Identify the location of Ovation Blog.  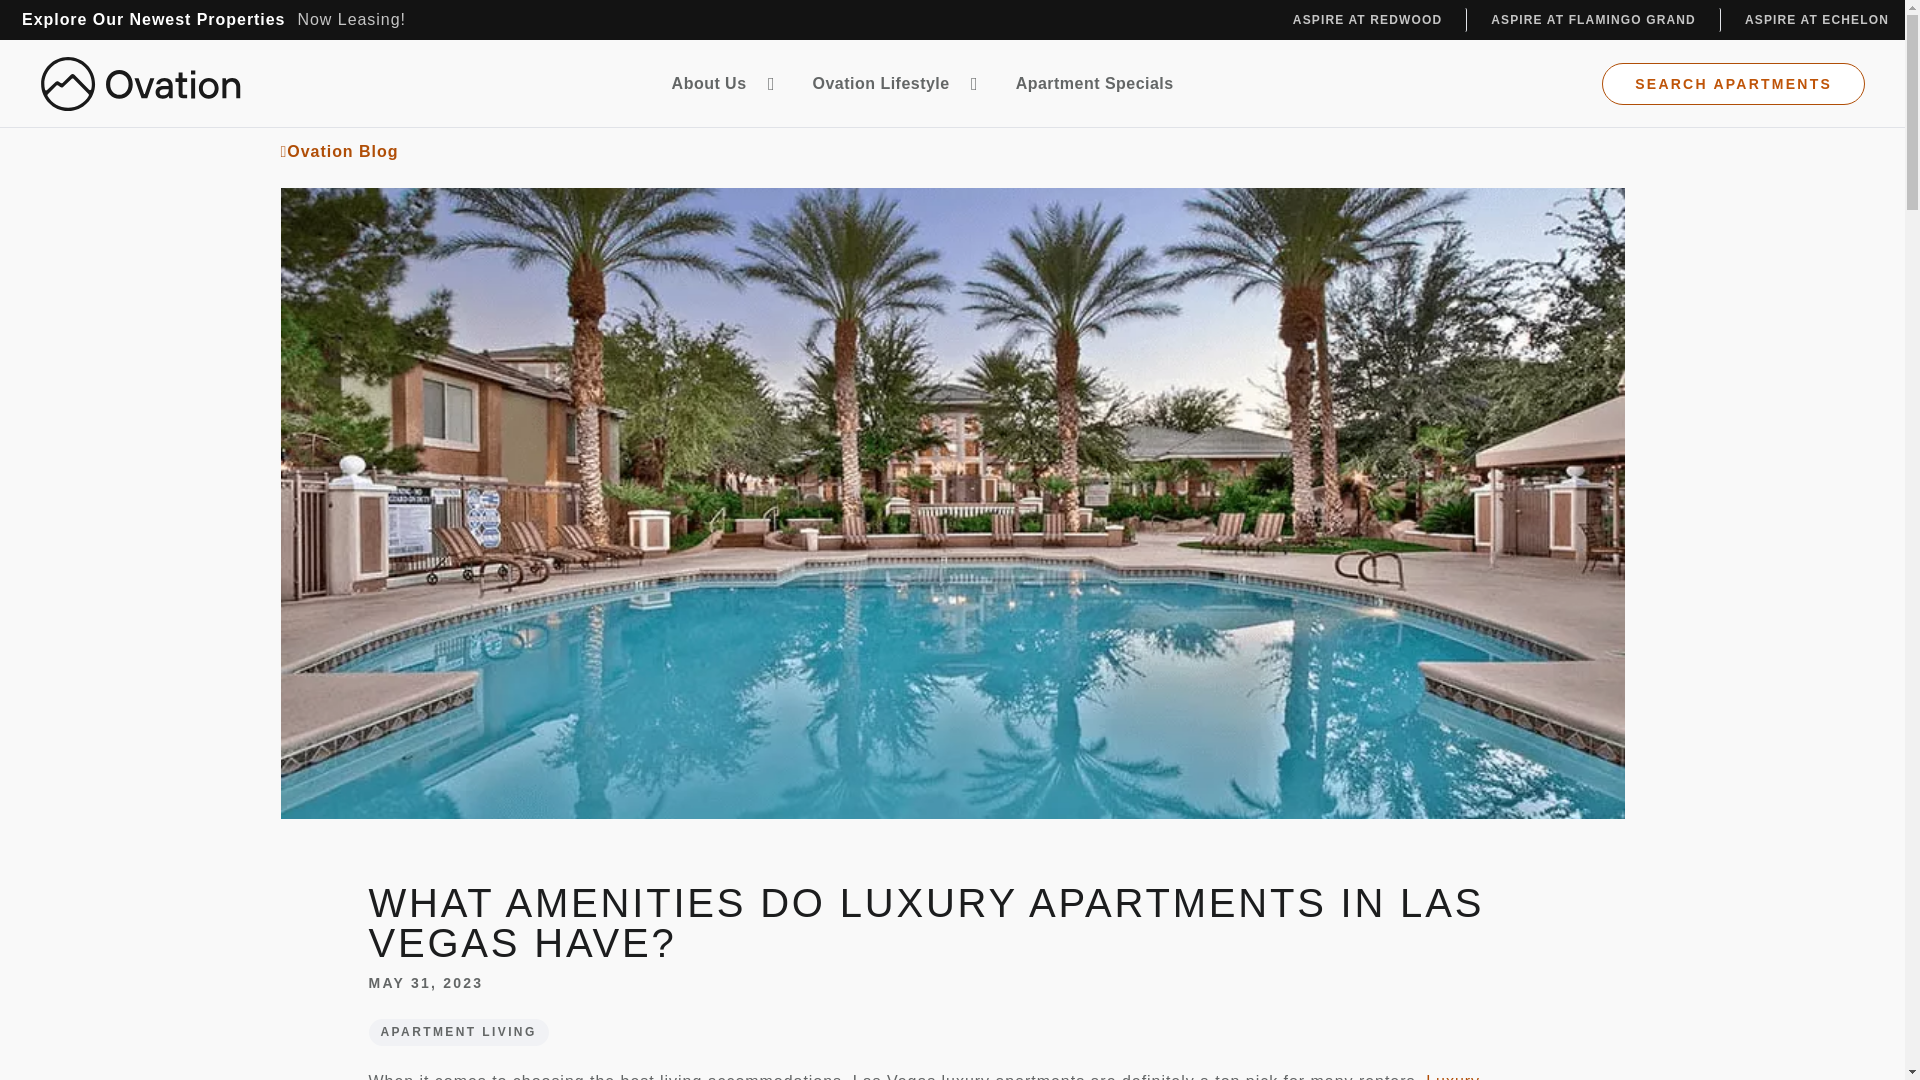
(952, 140).